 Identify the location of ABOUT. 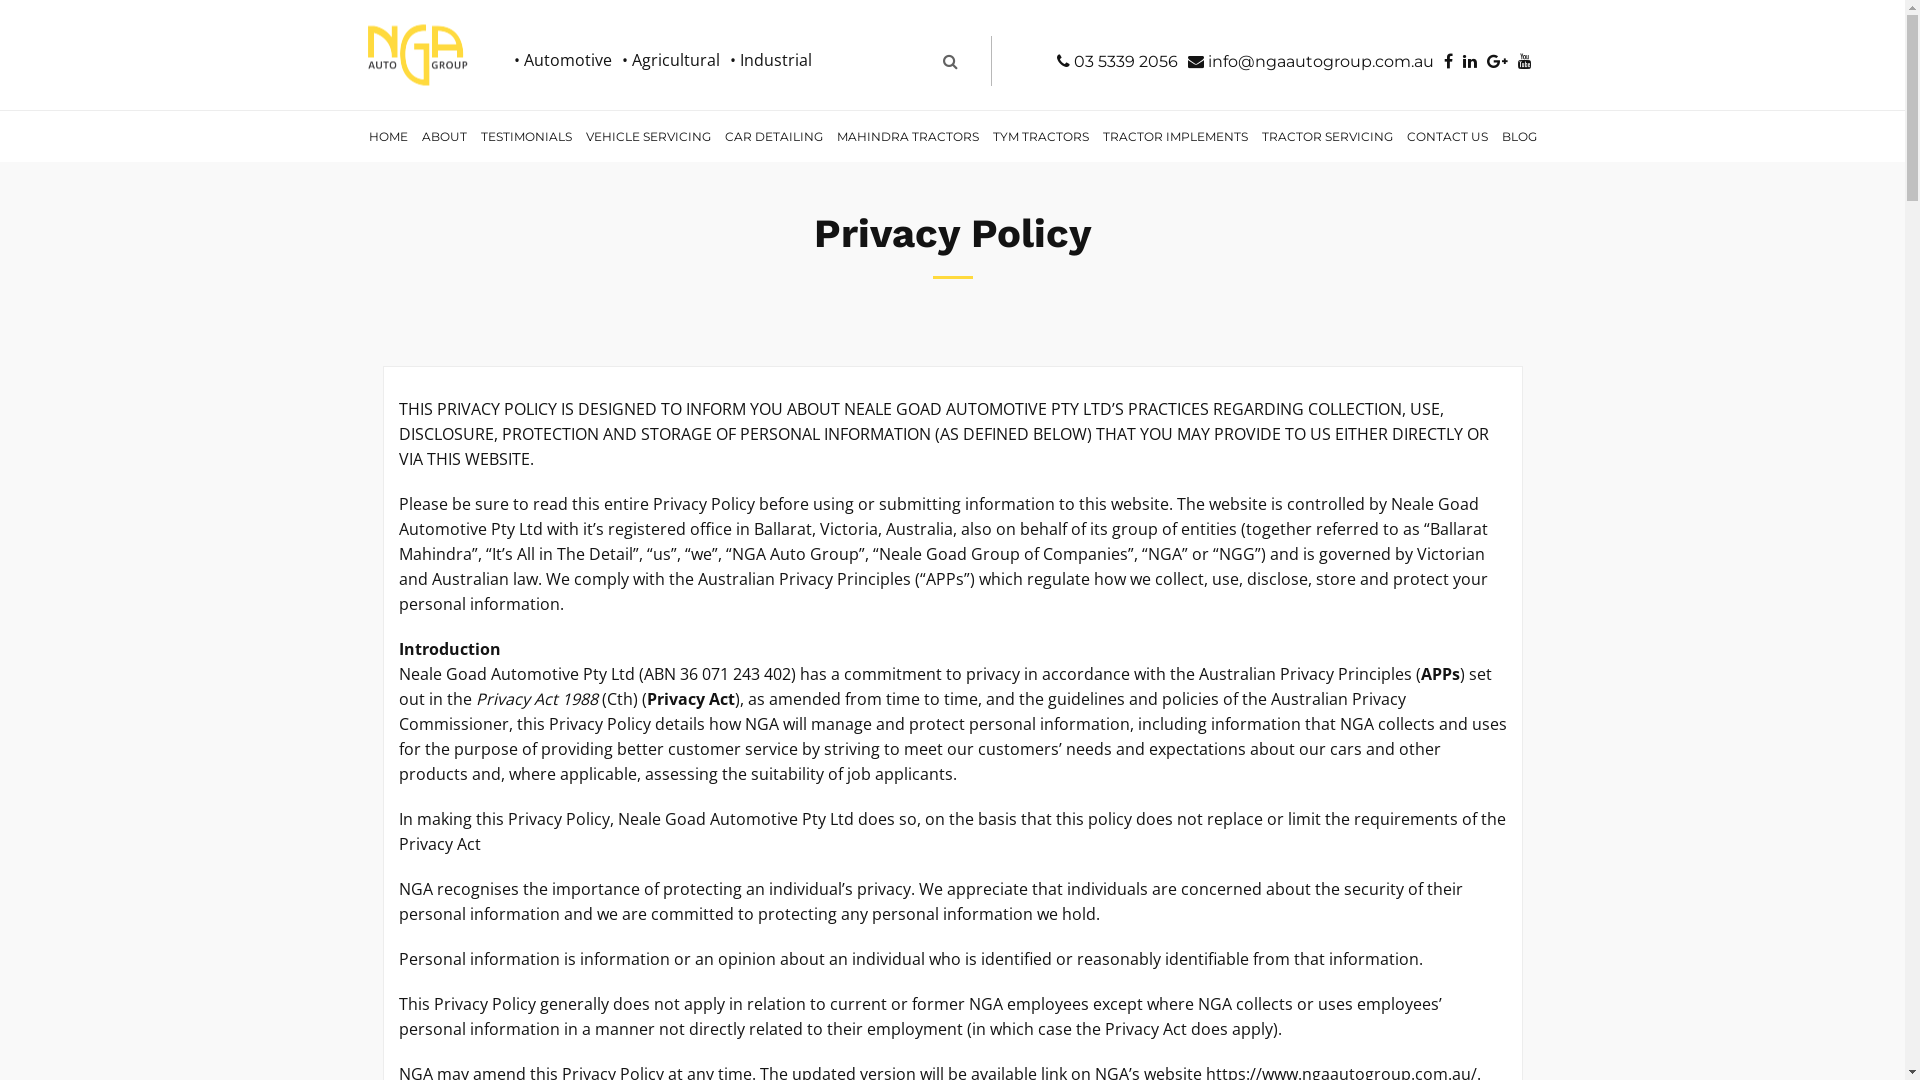
(444, 136).